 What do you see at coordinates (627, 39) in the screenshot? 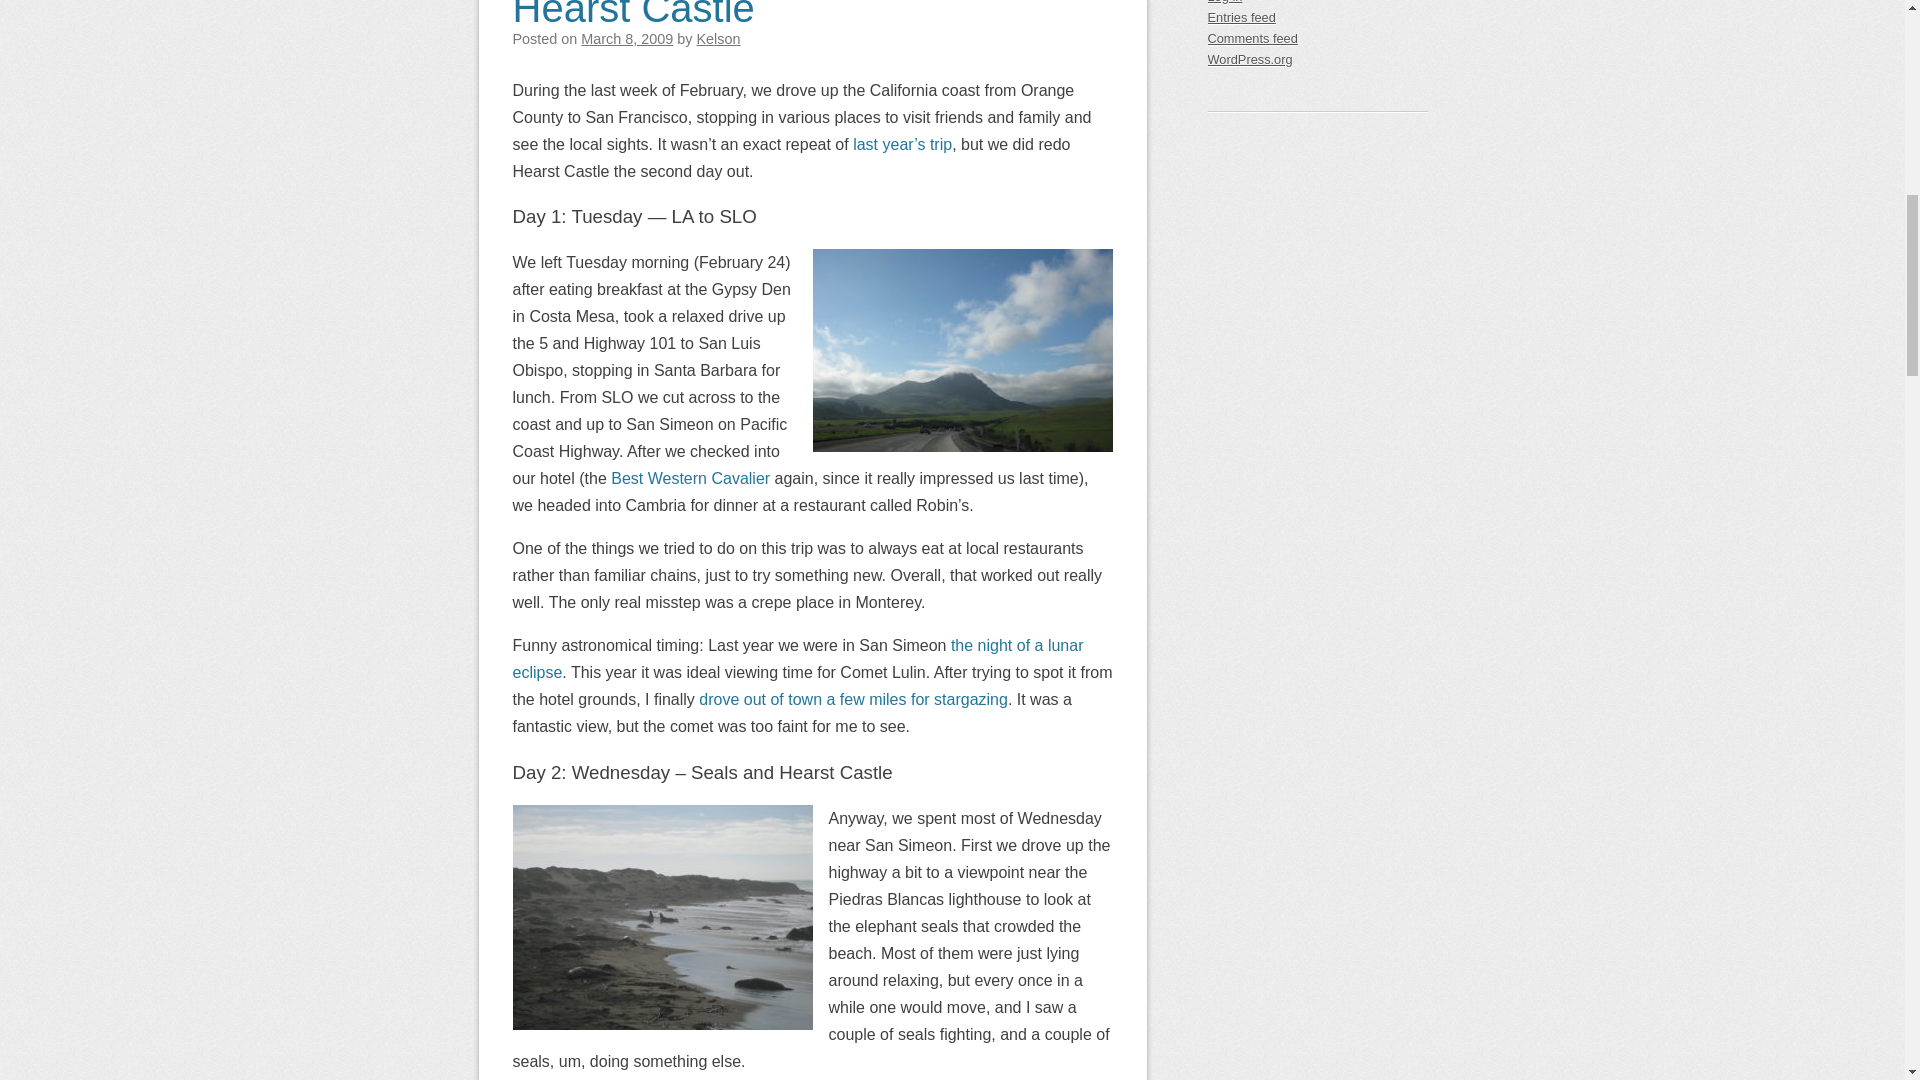
I see `11:16 PM` at bounding box center [627, 39].